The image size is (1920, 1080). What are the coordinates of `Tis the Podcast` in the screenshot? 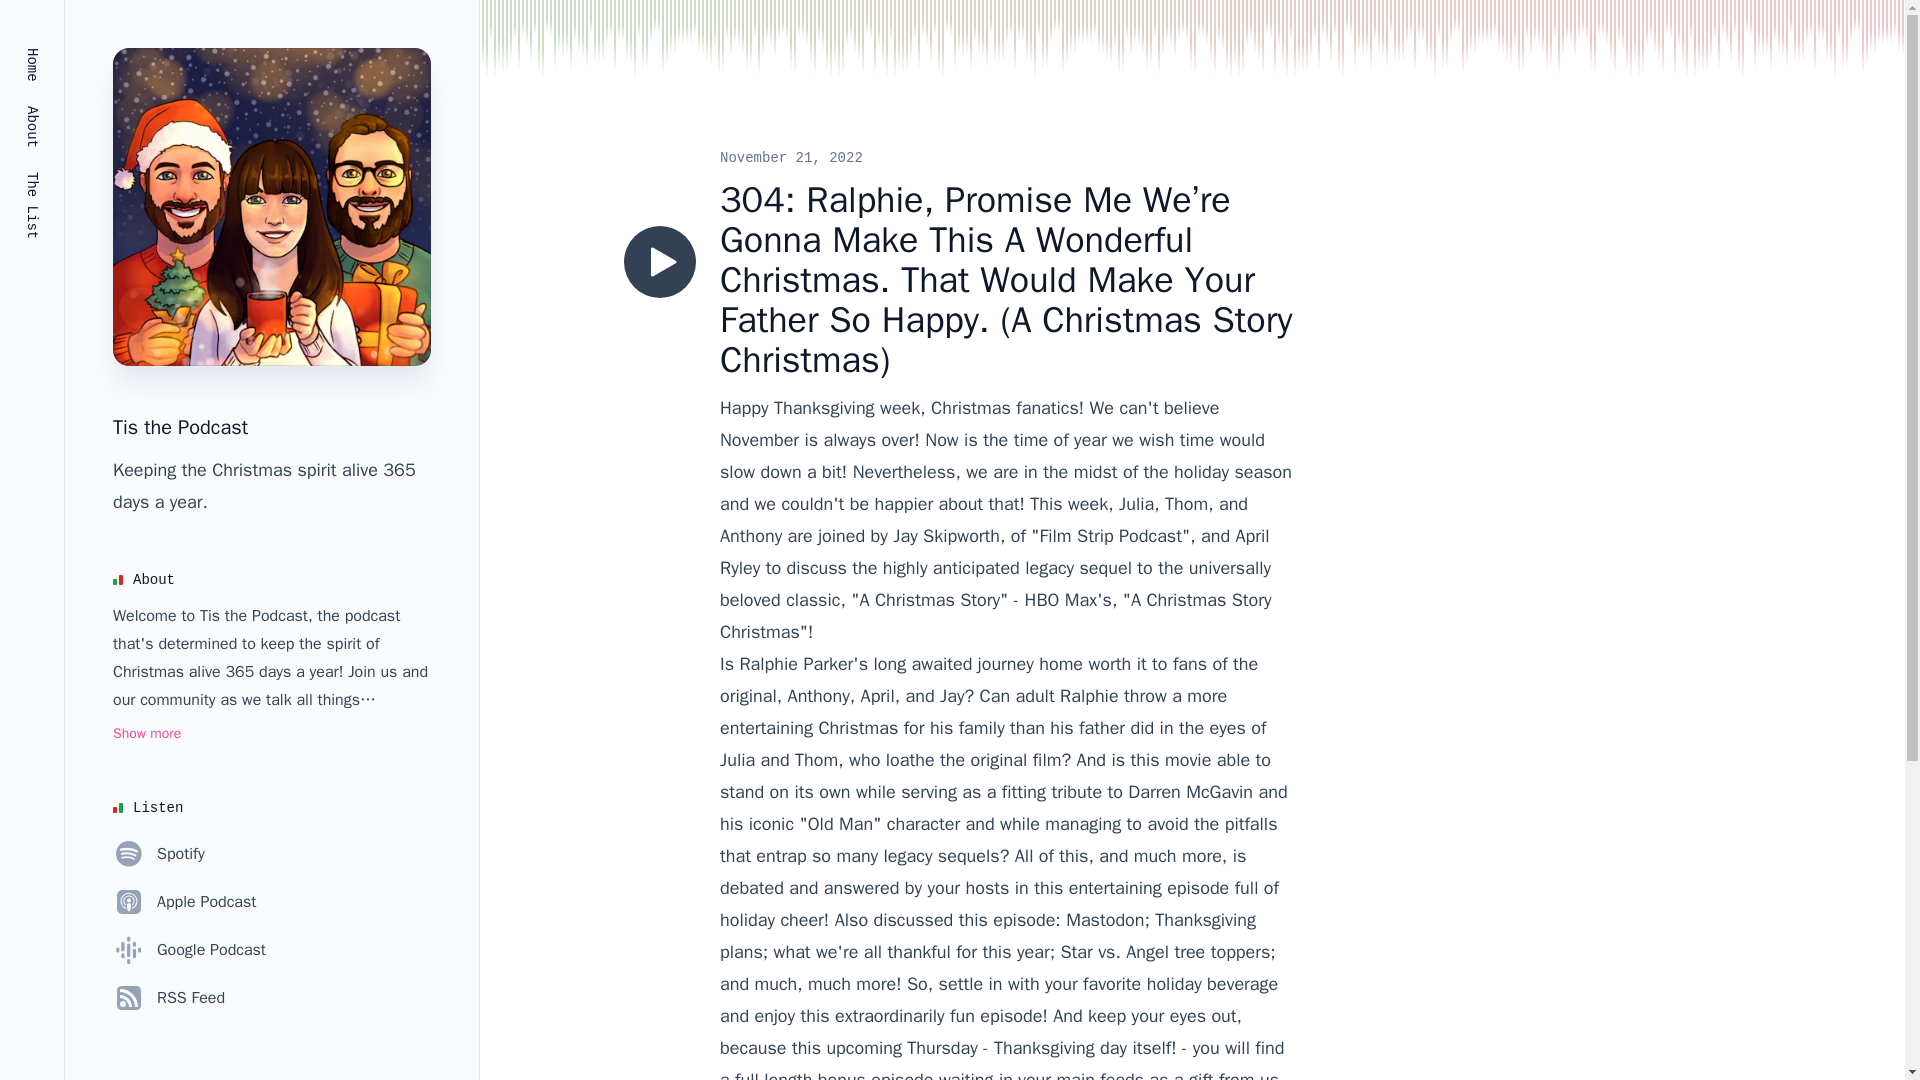 It's located at (180, 426).